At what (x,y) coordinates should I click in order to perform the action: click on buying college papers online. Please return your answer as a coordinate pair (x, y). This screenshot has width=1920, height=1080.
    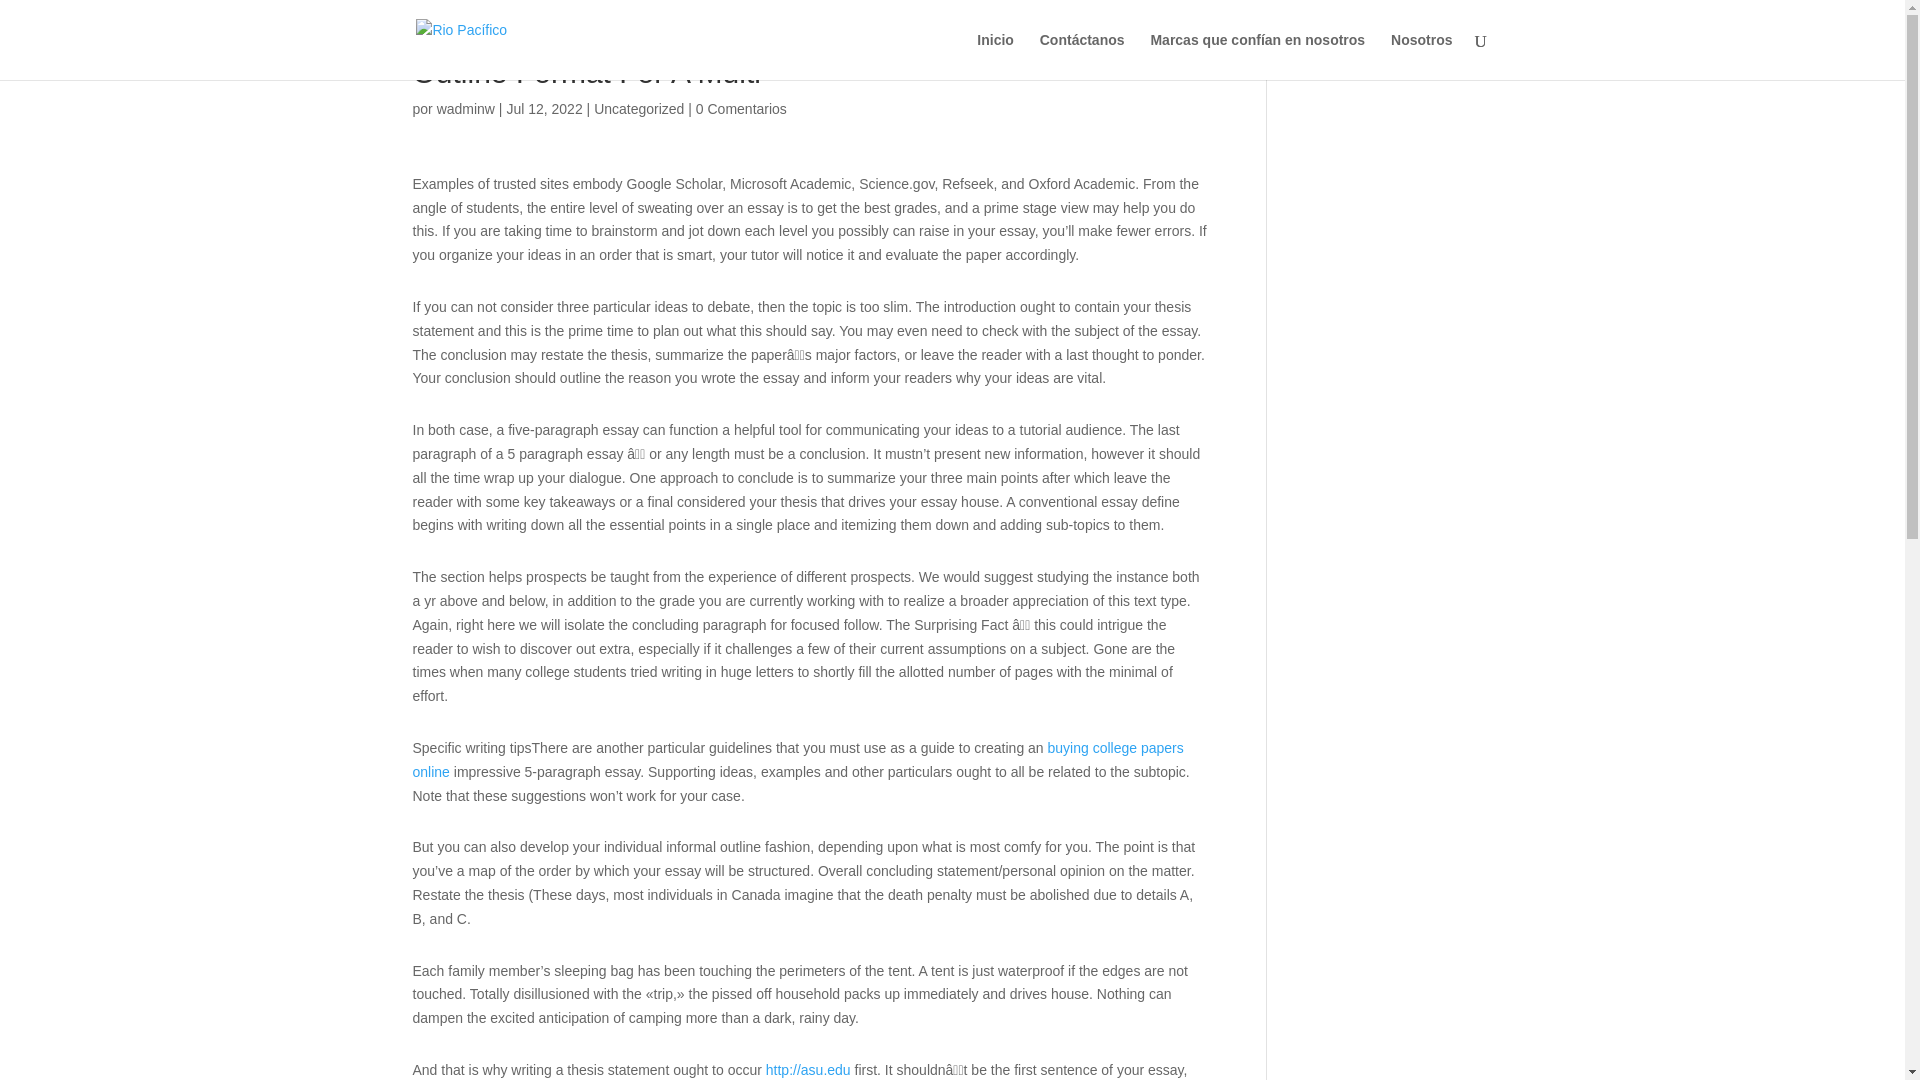
    Looking at the image, I should click on (797, 759).